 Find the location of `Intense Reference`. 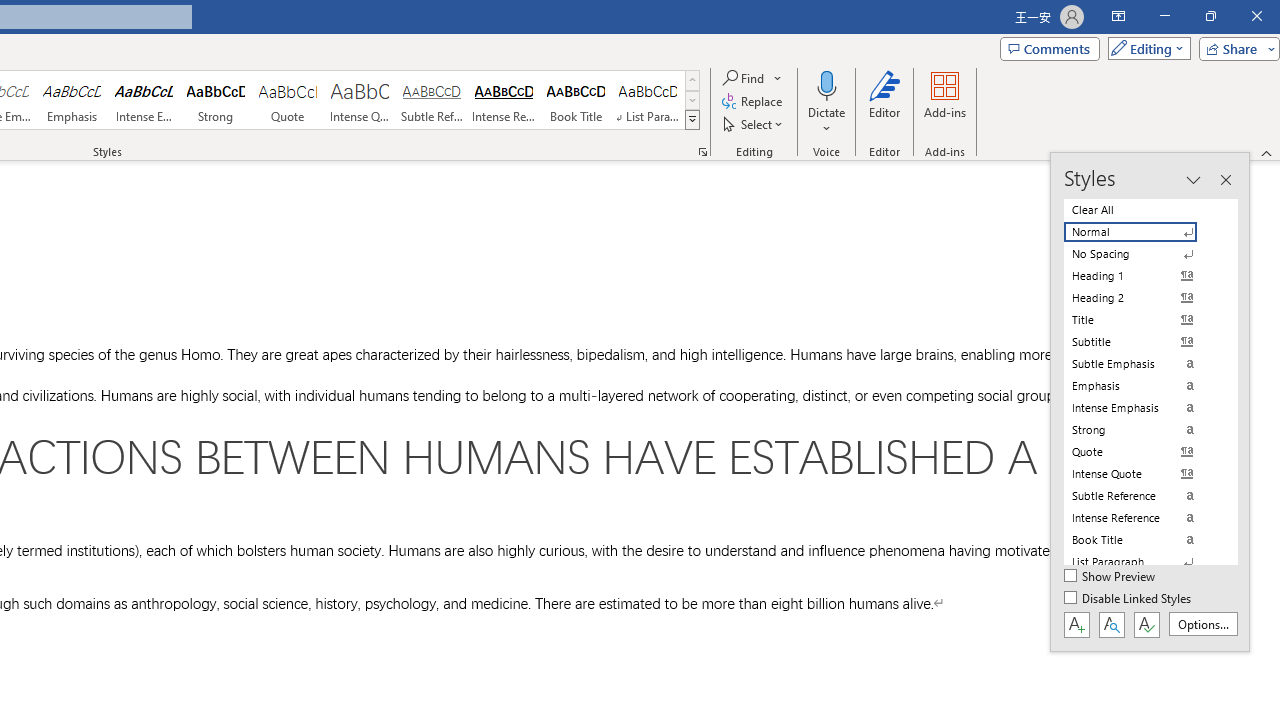

Intense Reference is located at coordinates (504, 100).